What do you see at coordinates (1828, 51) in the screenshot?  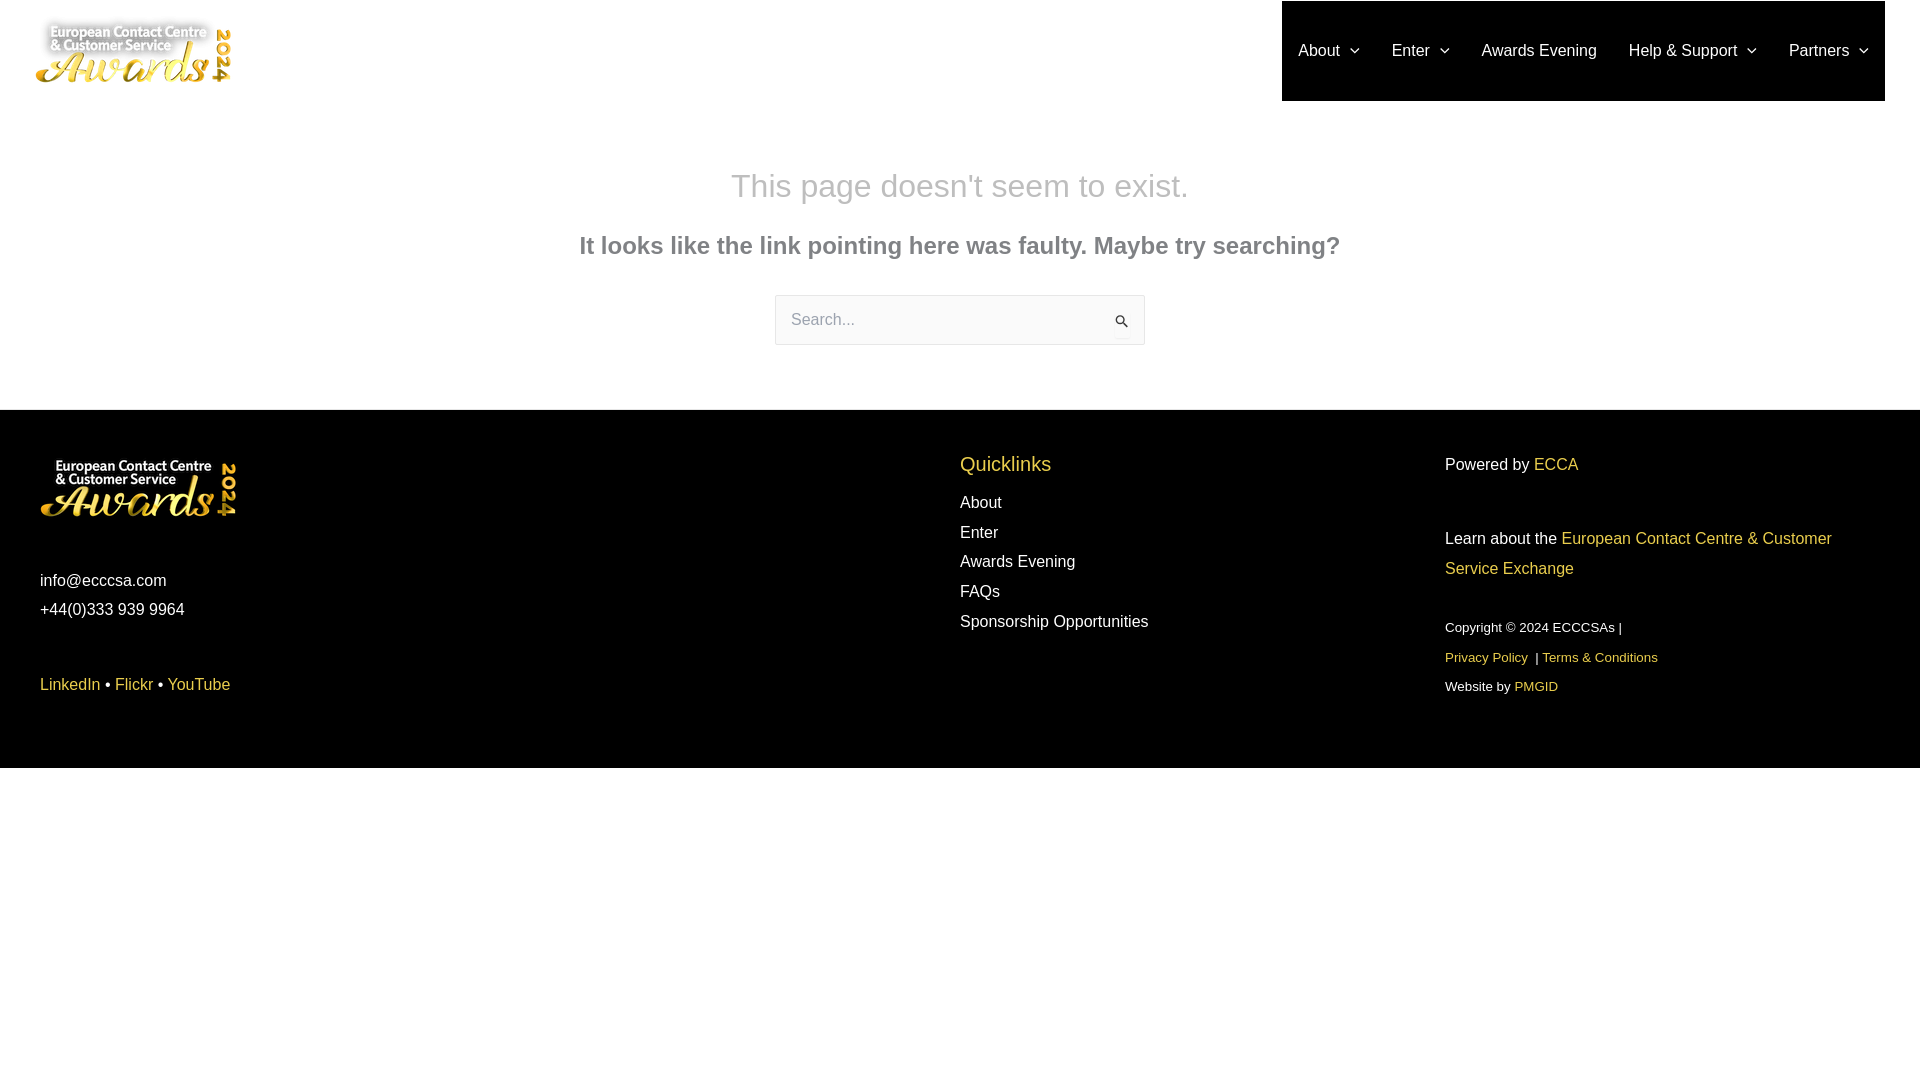 I see `Partners` at bounding box center [1828, 51].